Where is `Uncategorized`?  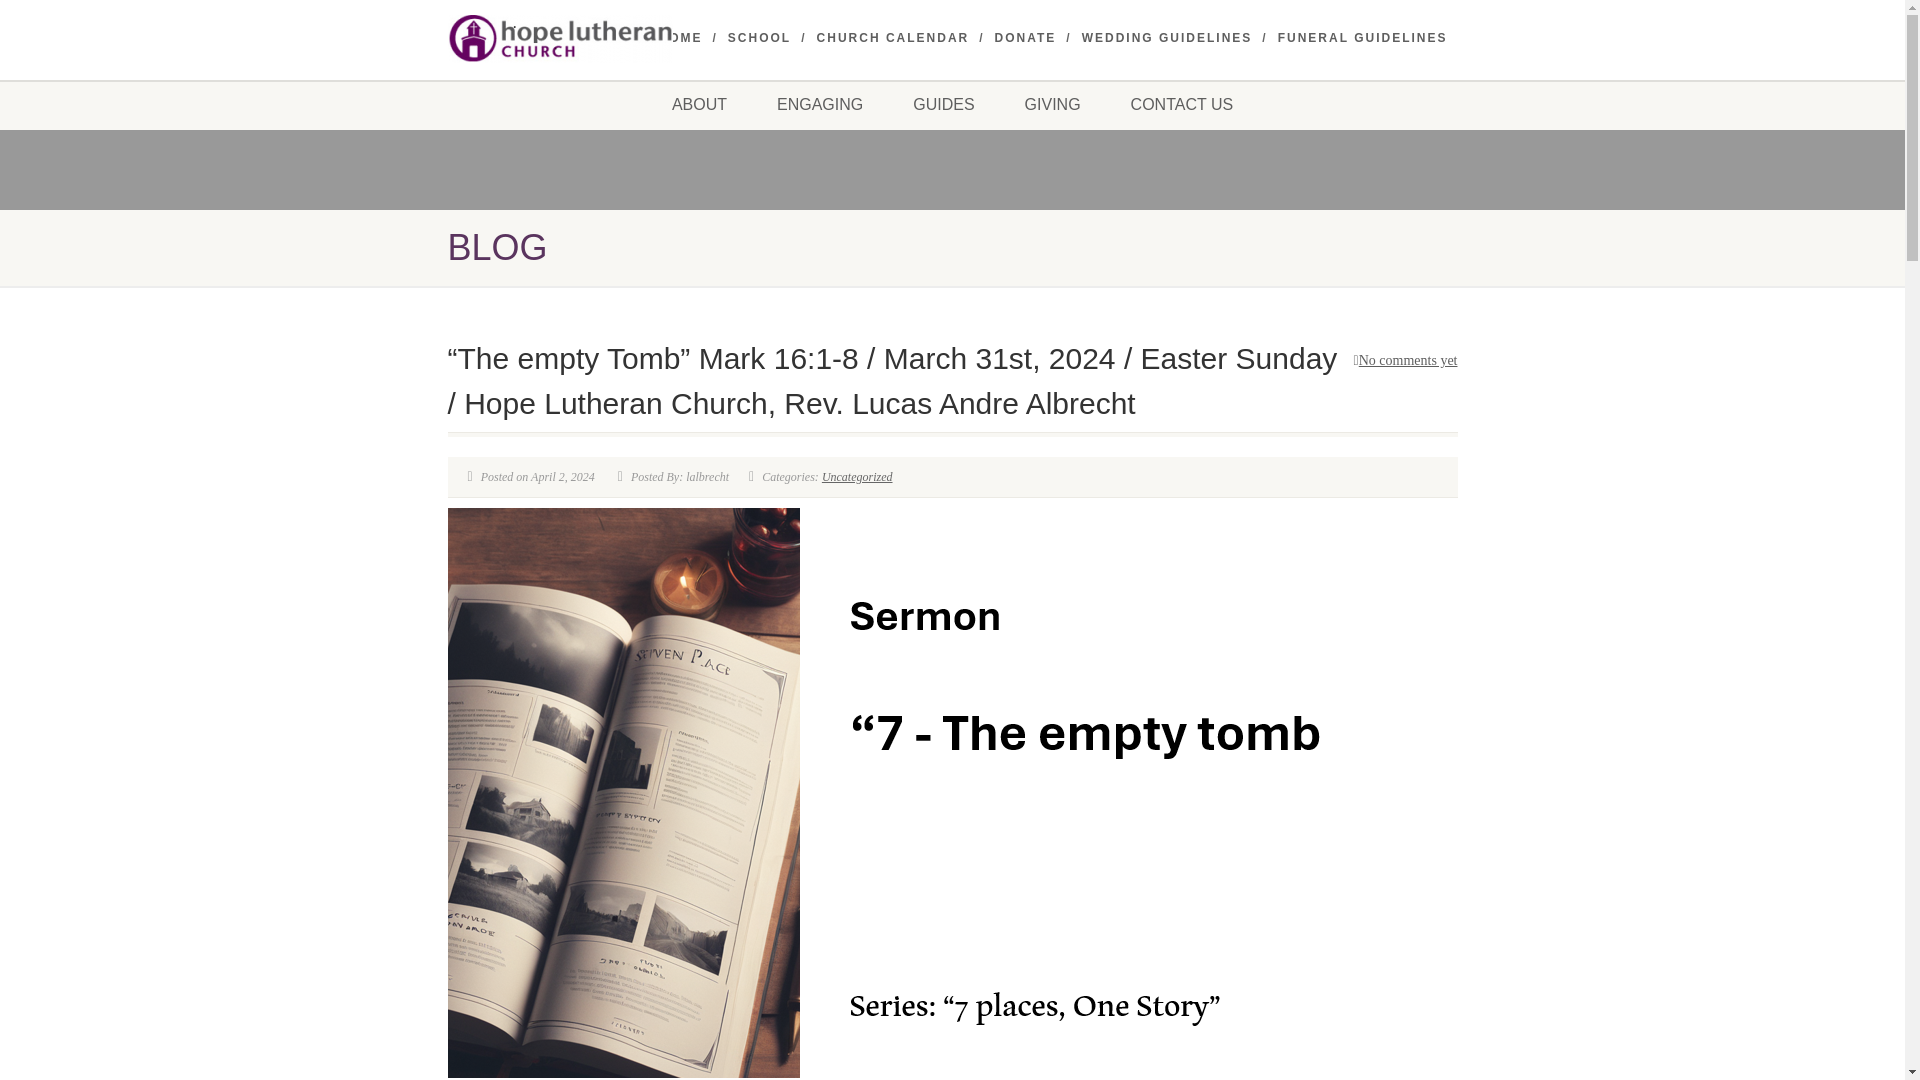 Uncategorized is located at coordinates (856, 476).